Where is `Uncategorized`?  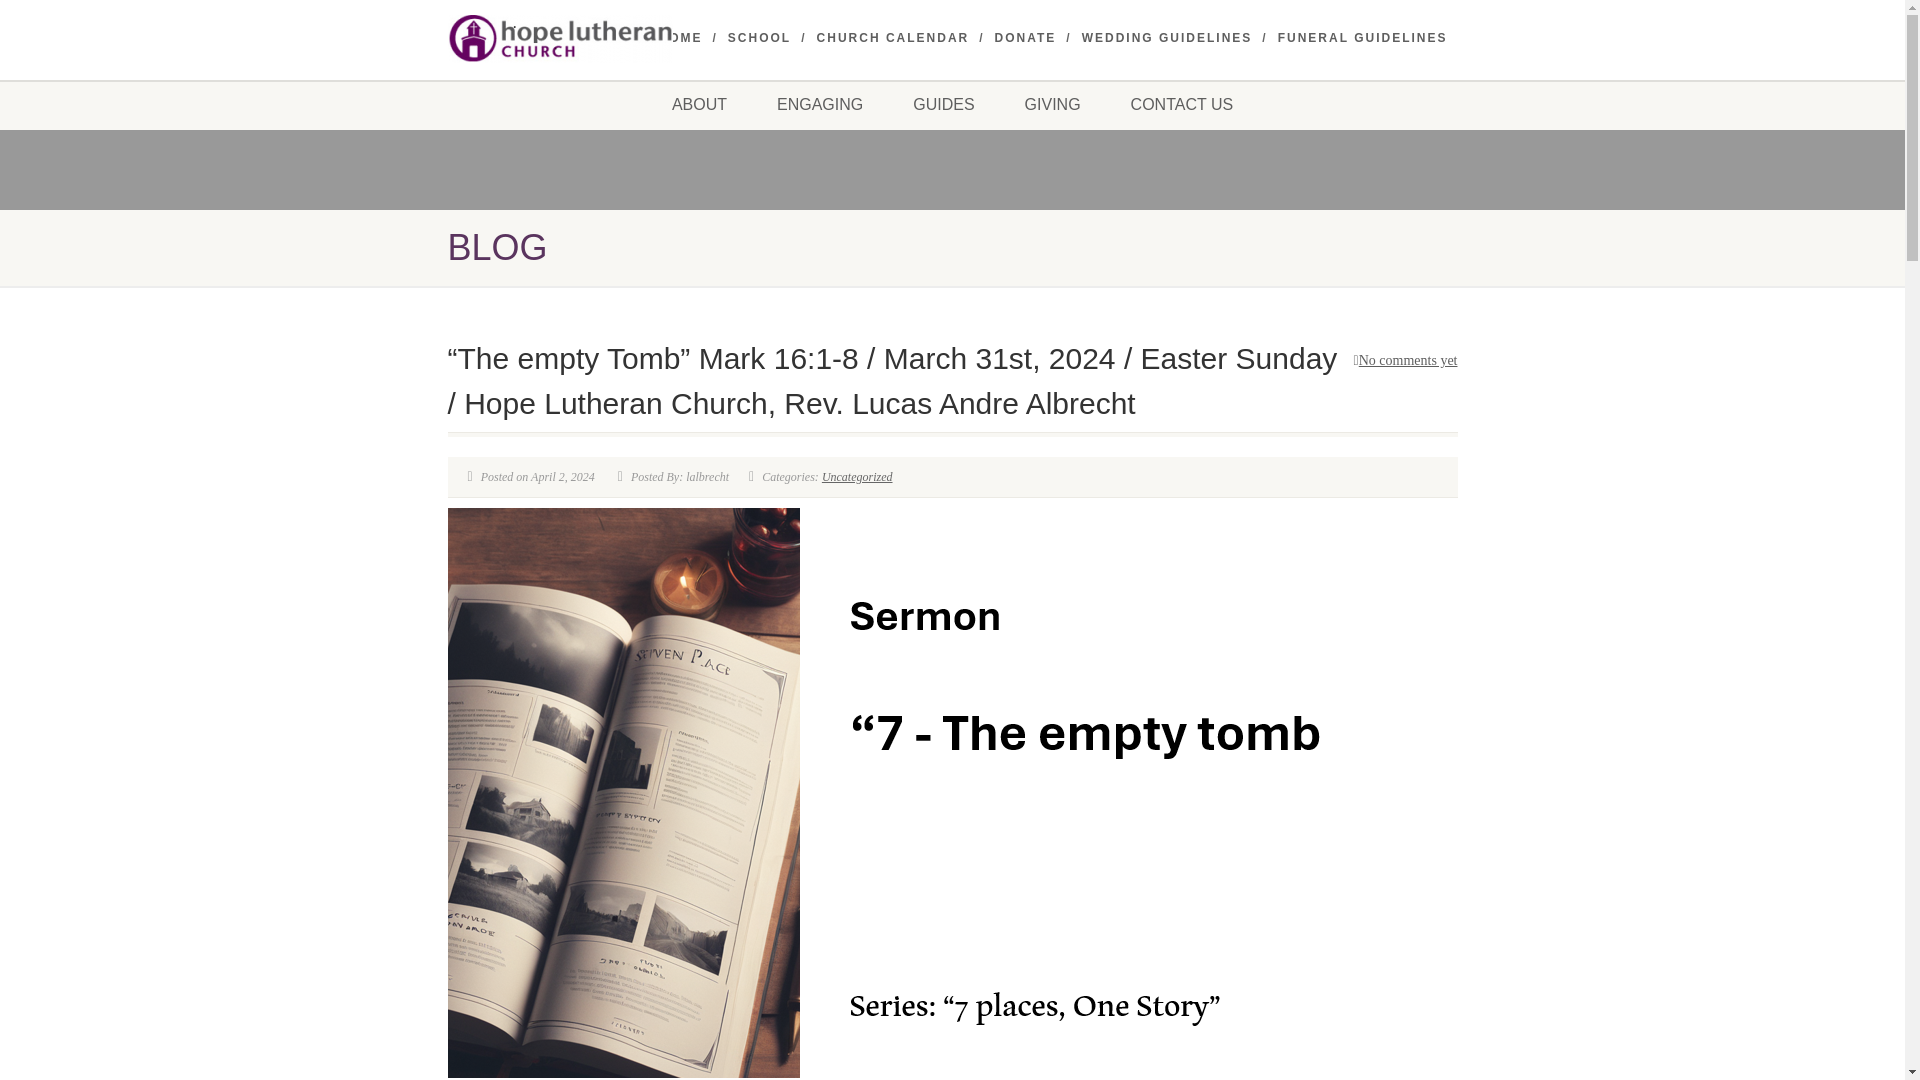 Uncategorized is located at coordinates (856, 476).